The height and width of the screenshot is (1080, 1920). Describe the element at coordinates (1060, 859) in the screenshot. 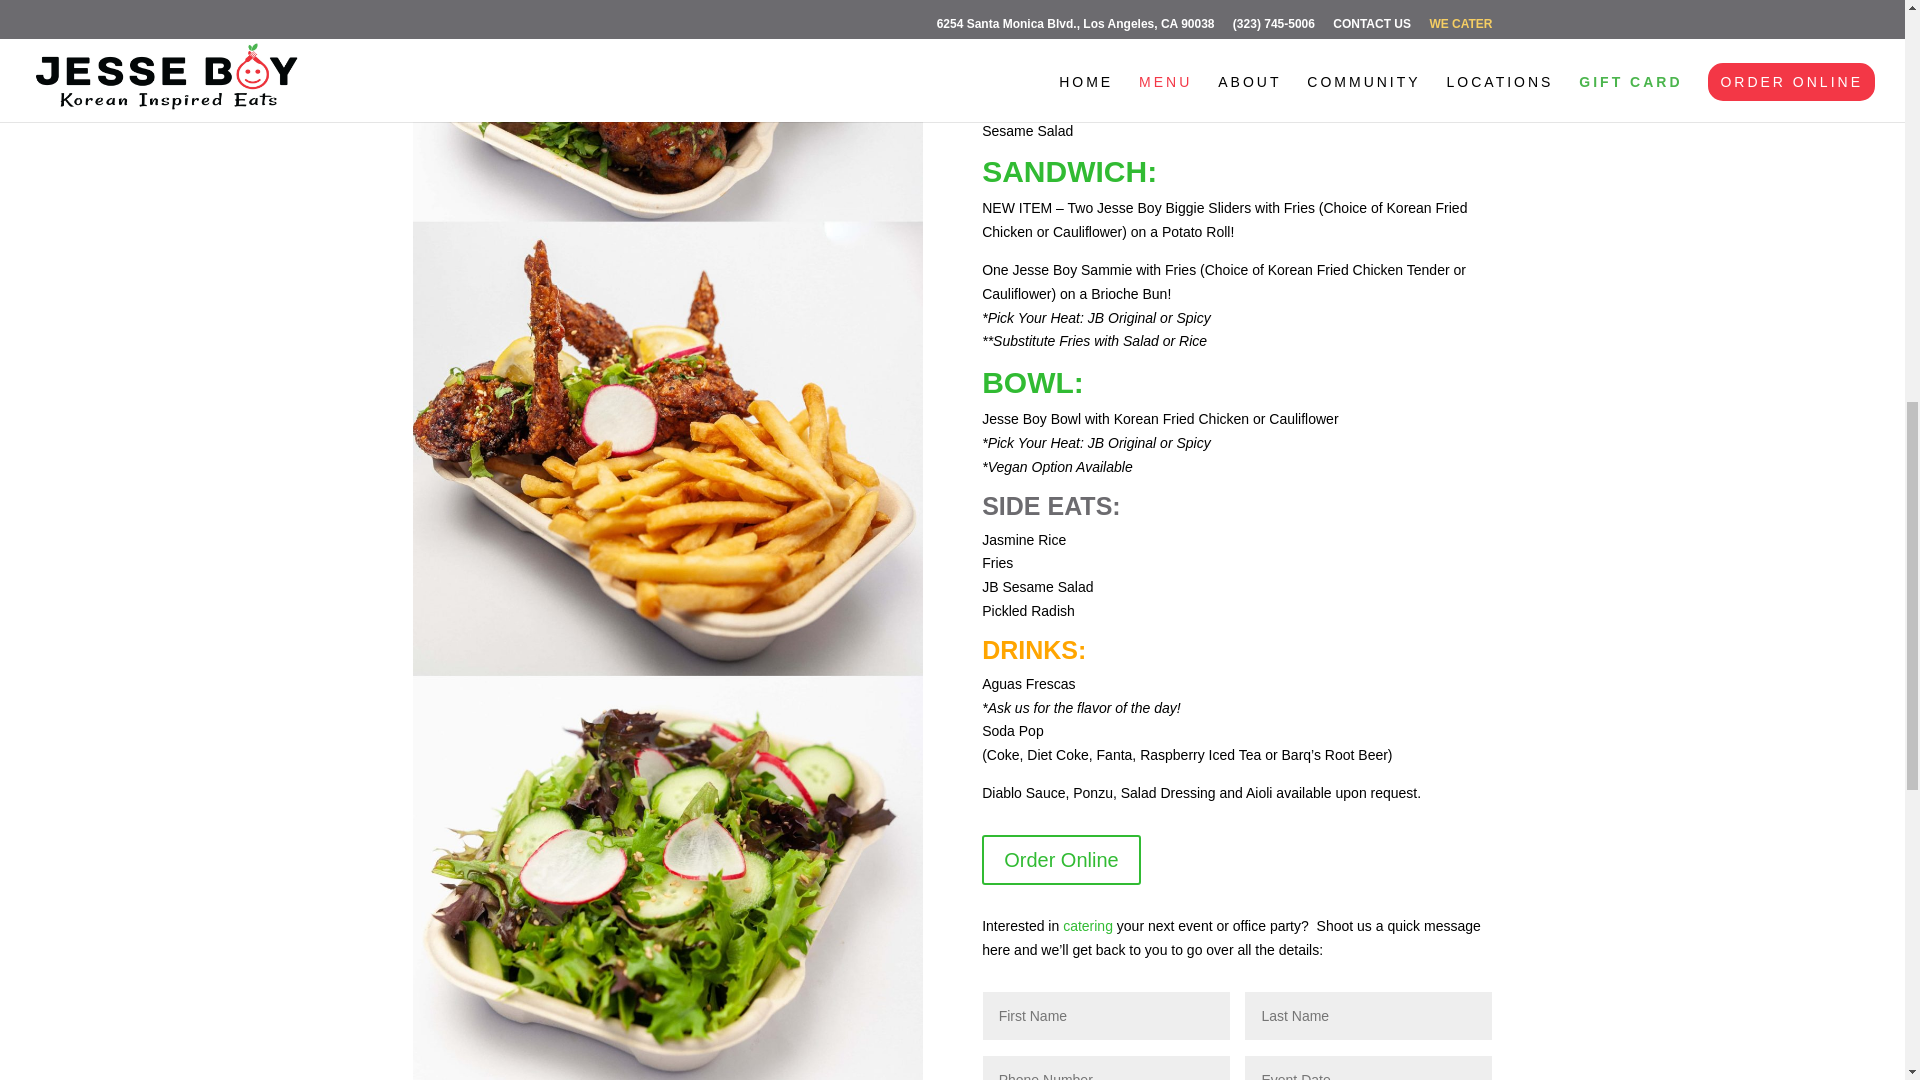

I see `Order Online` at that location.